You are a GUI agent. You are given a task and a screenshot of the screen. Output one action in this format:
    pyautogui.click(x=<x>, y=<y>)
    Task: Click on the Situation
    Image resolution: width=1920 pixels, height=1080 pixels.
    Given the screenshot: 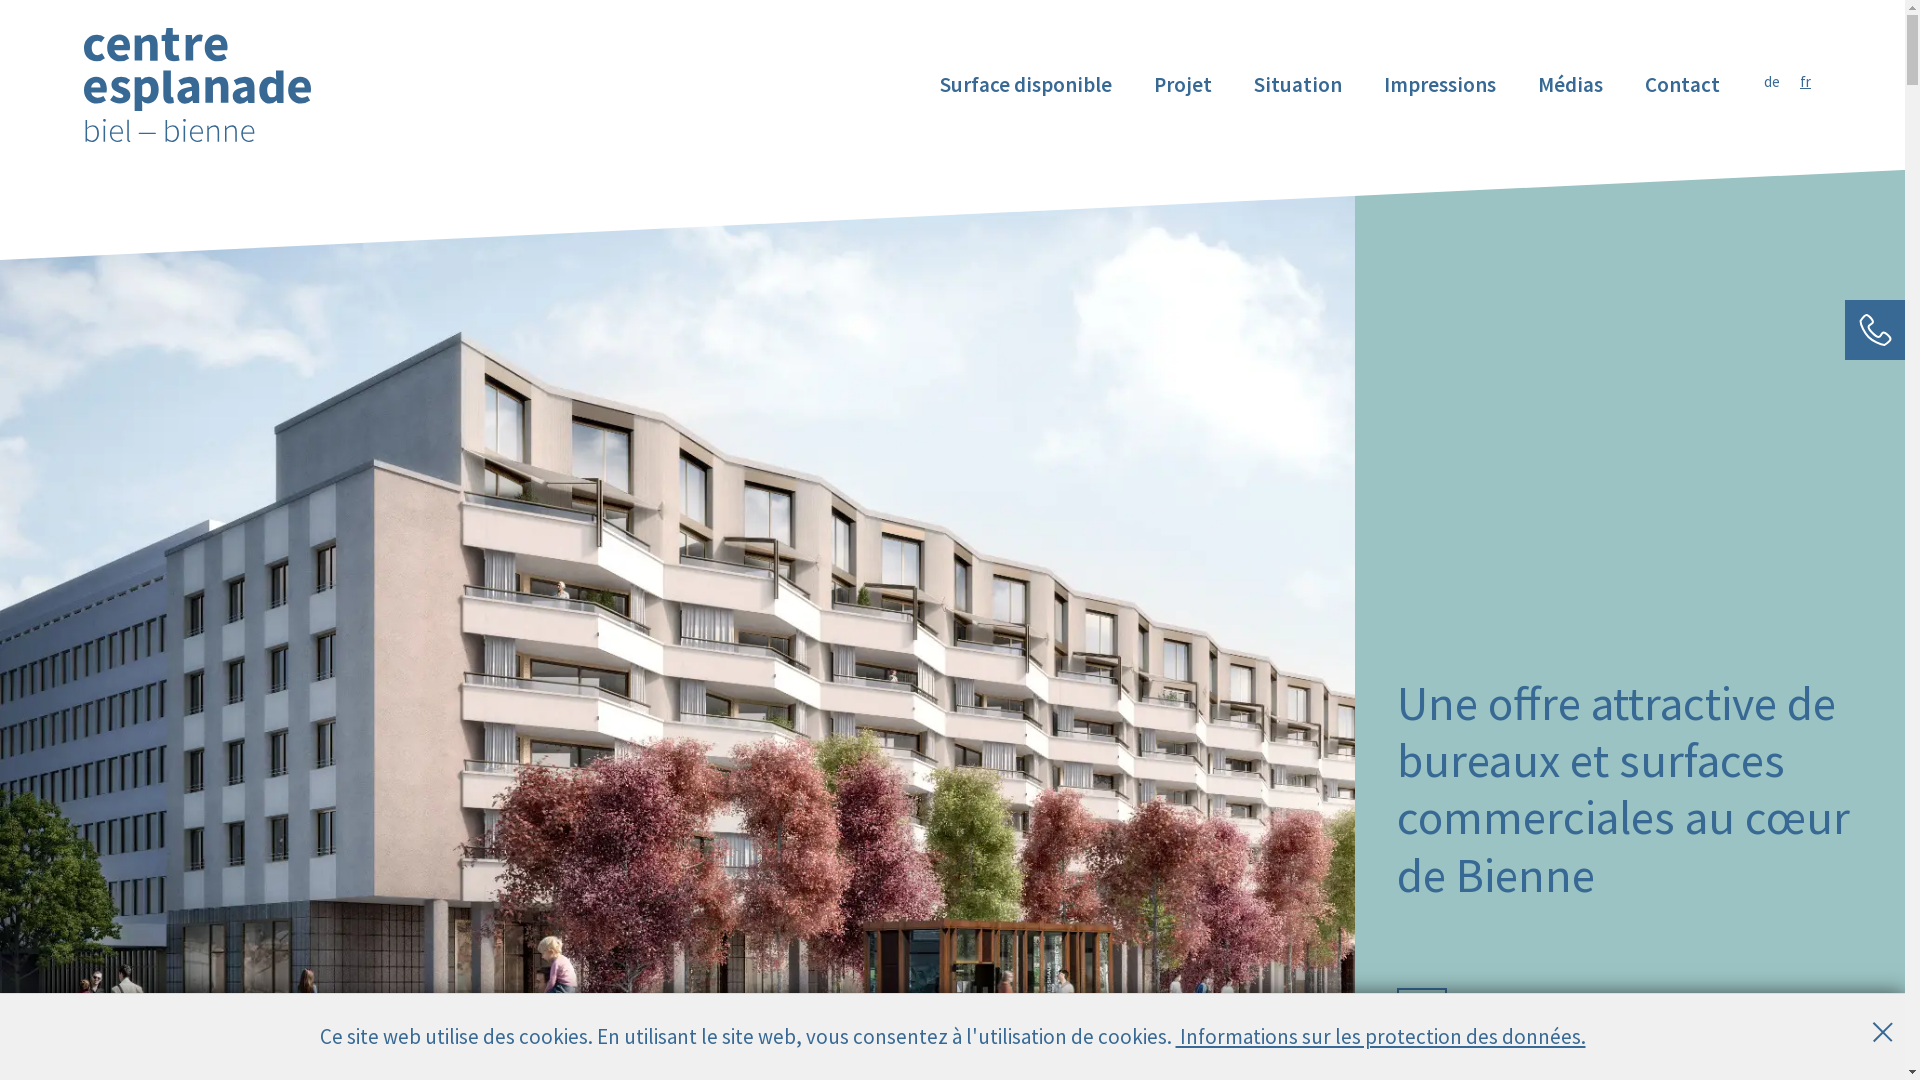 What is the action you would take?
    pyautogui.click(x=1298, y=85)
    